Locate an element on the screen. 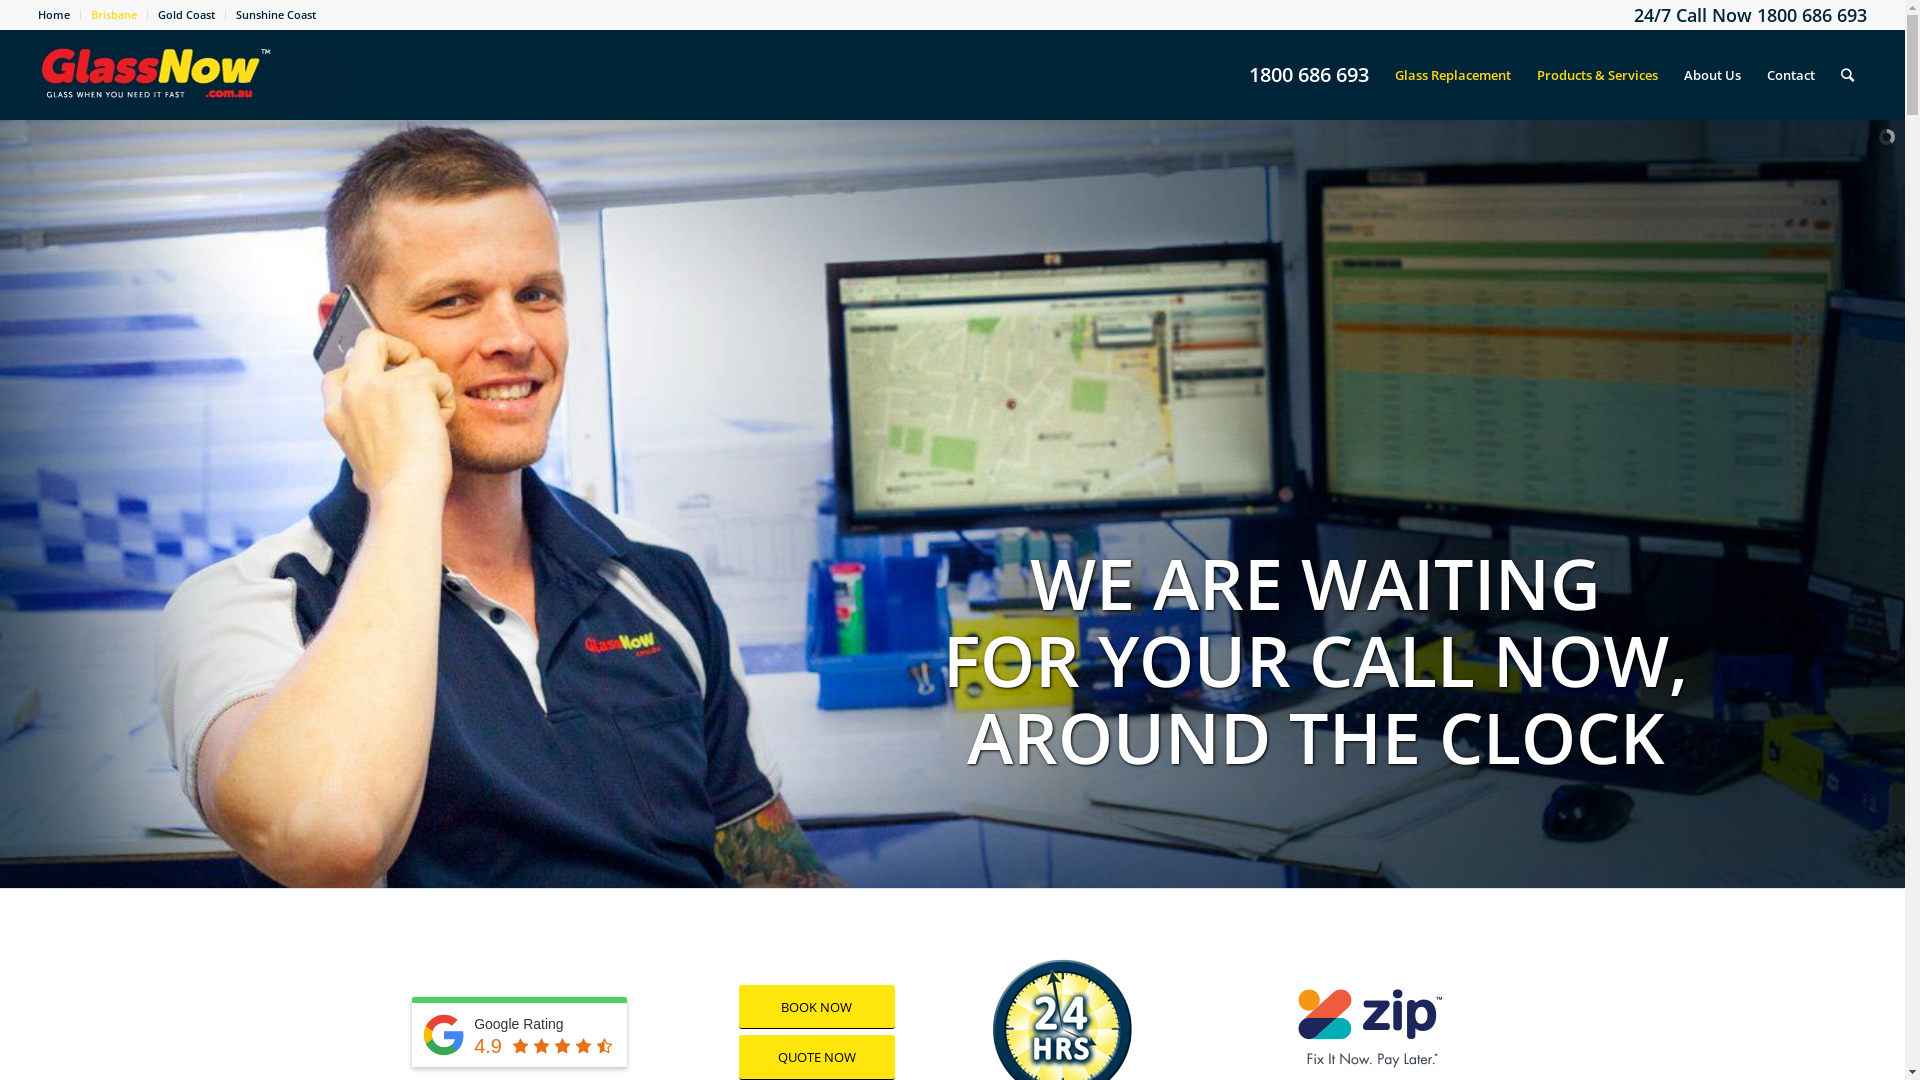 This screenshot has height=1080, width=1920. Contact is located at coordinates (1791, 75).